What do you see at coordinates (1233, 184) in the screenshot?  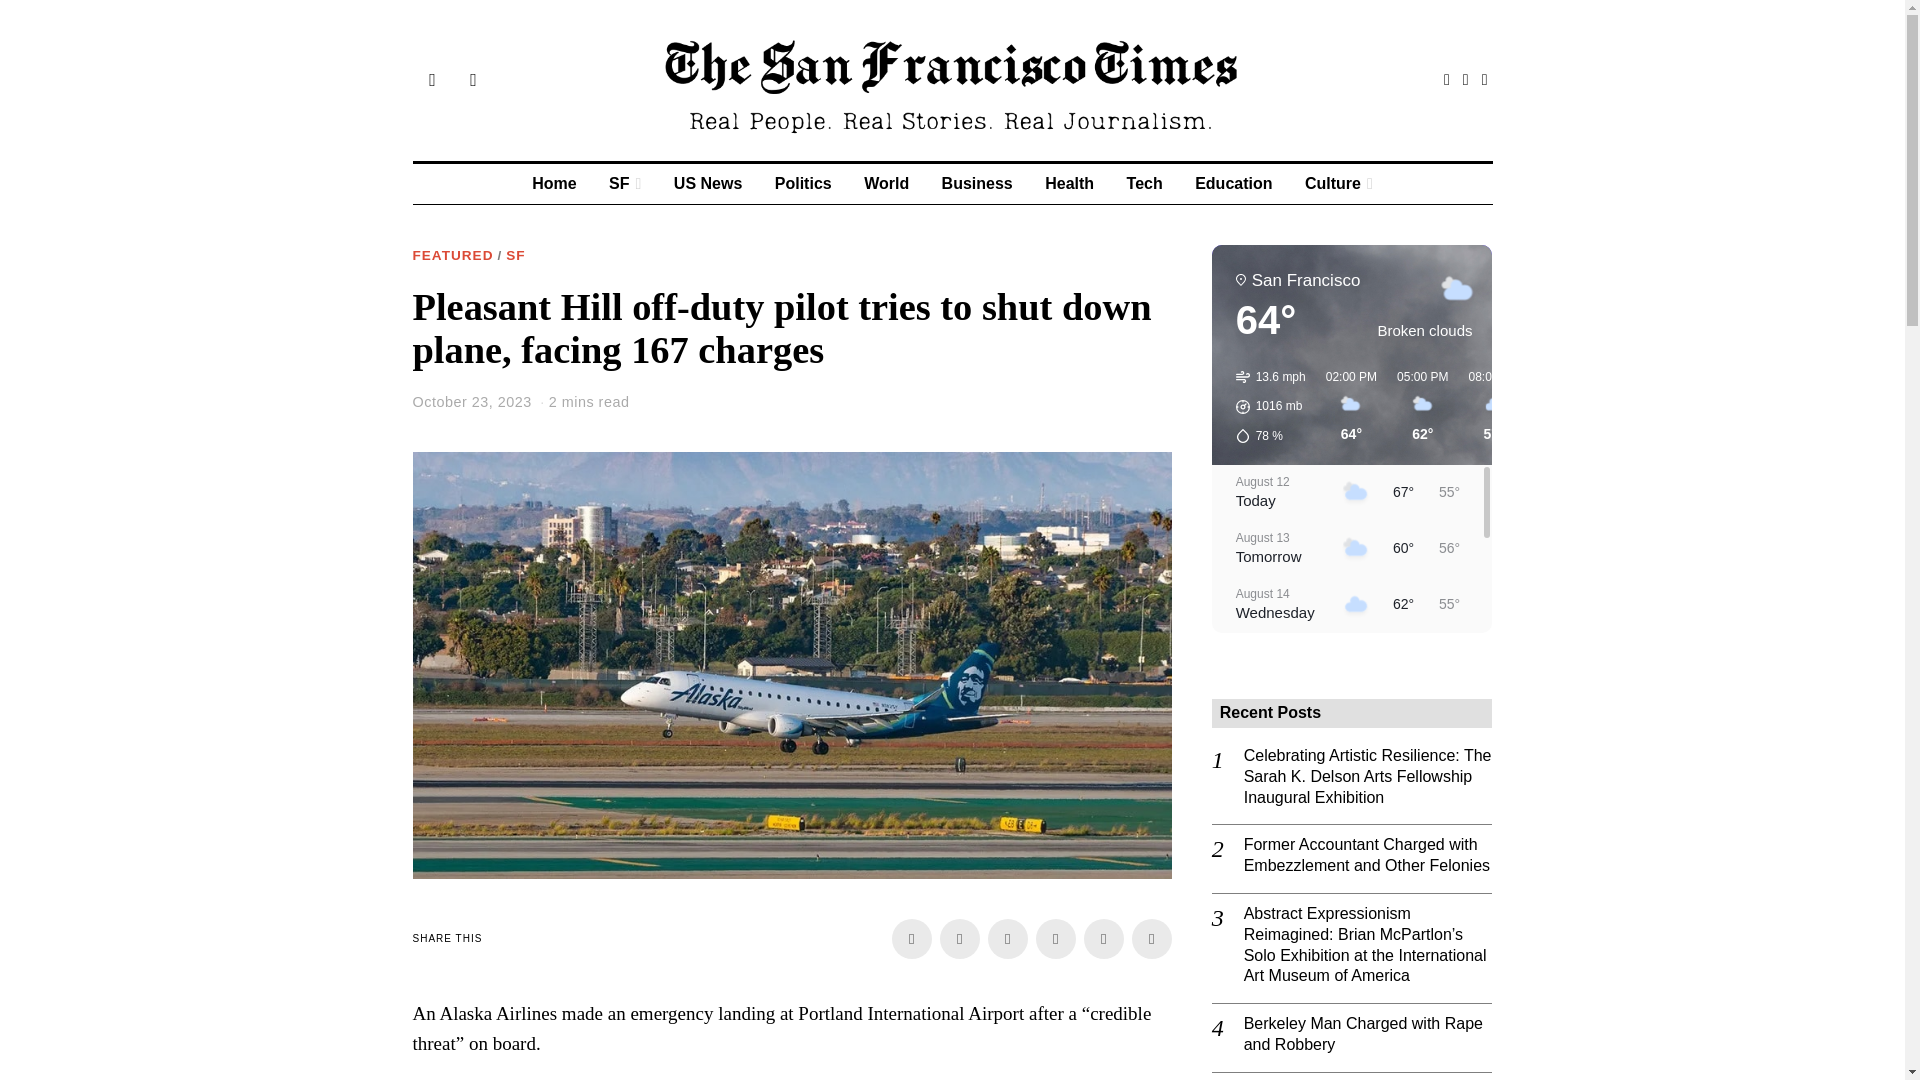 I see `Education` at bounding box center [1233, 184].